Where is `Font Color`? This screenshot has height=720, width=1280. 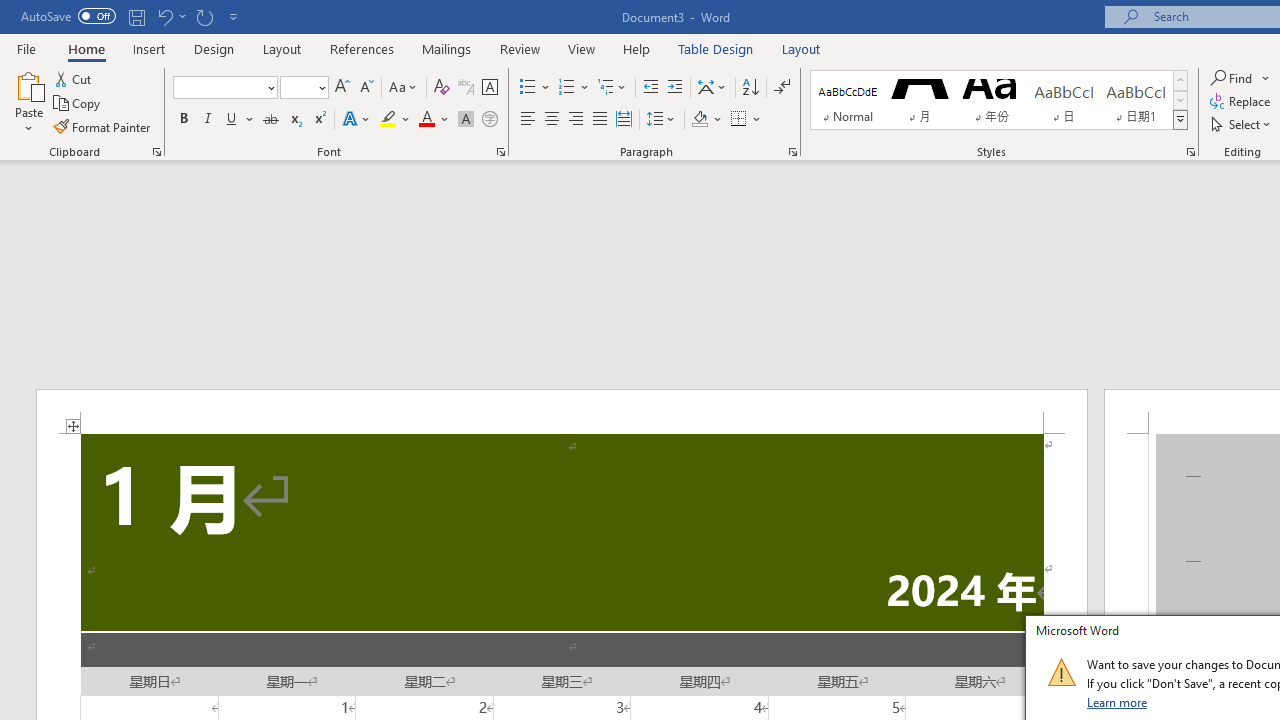 Font Color is located at coordinates (434, 120).